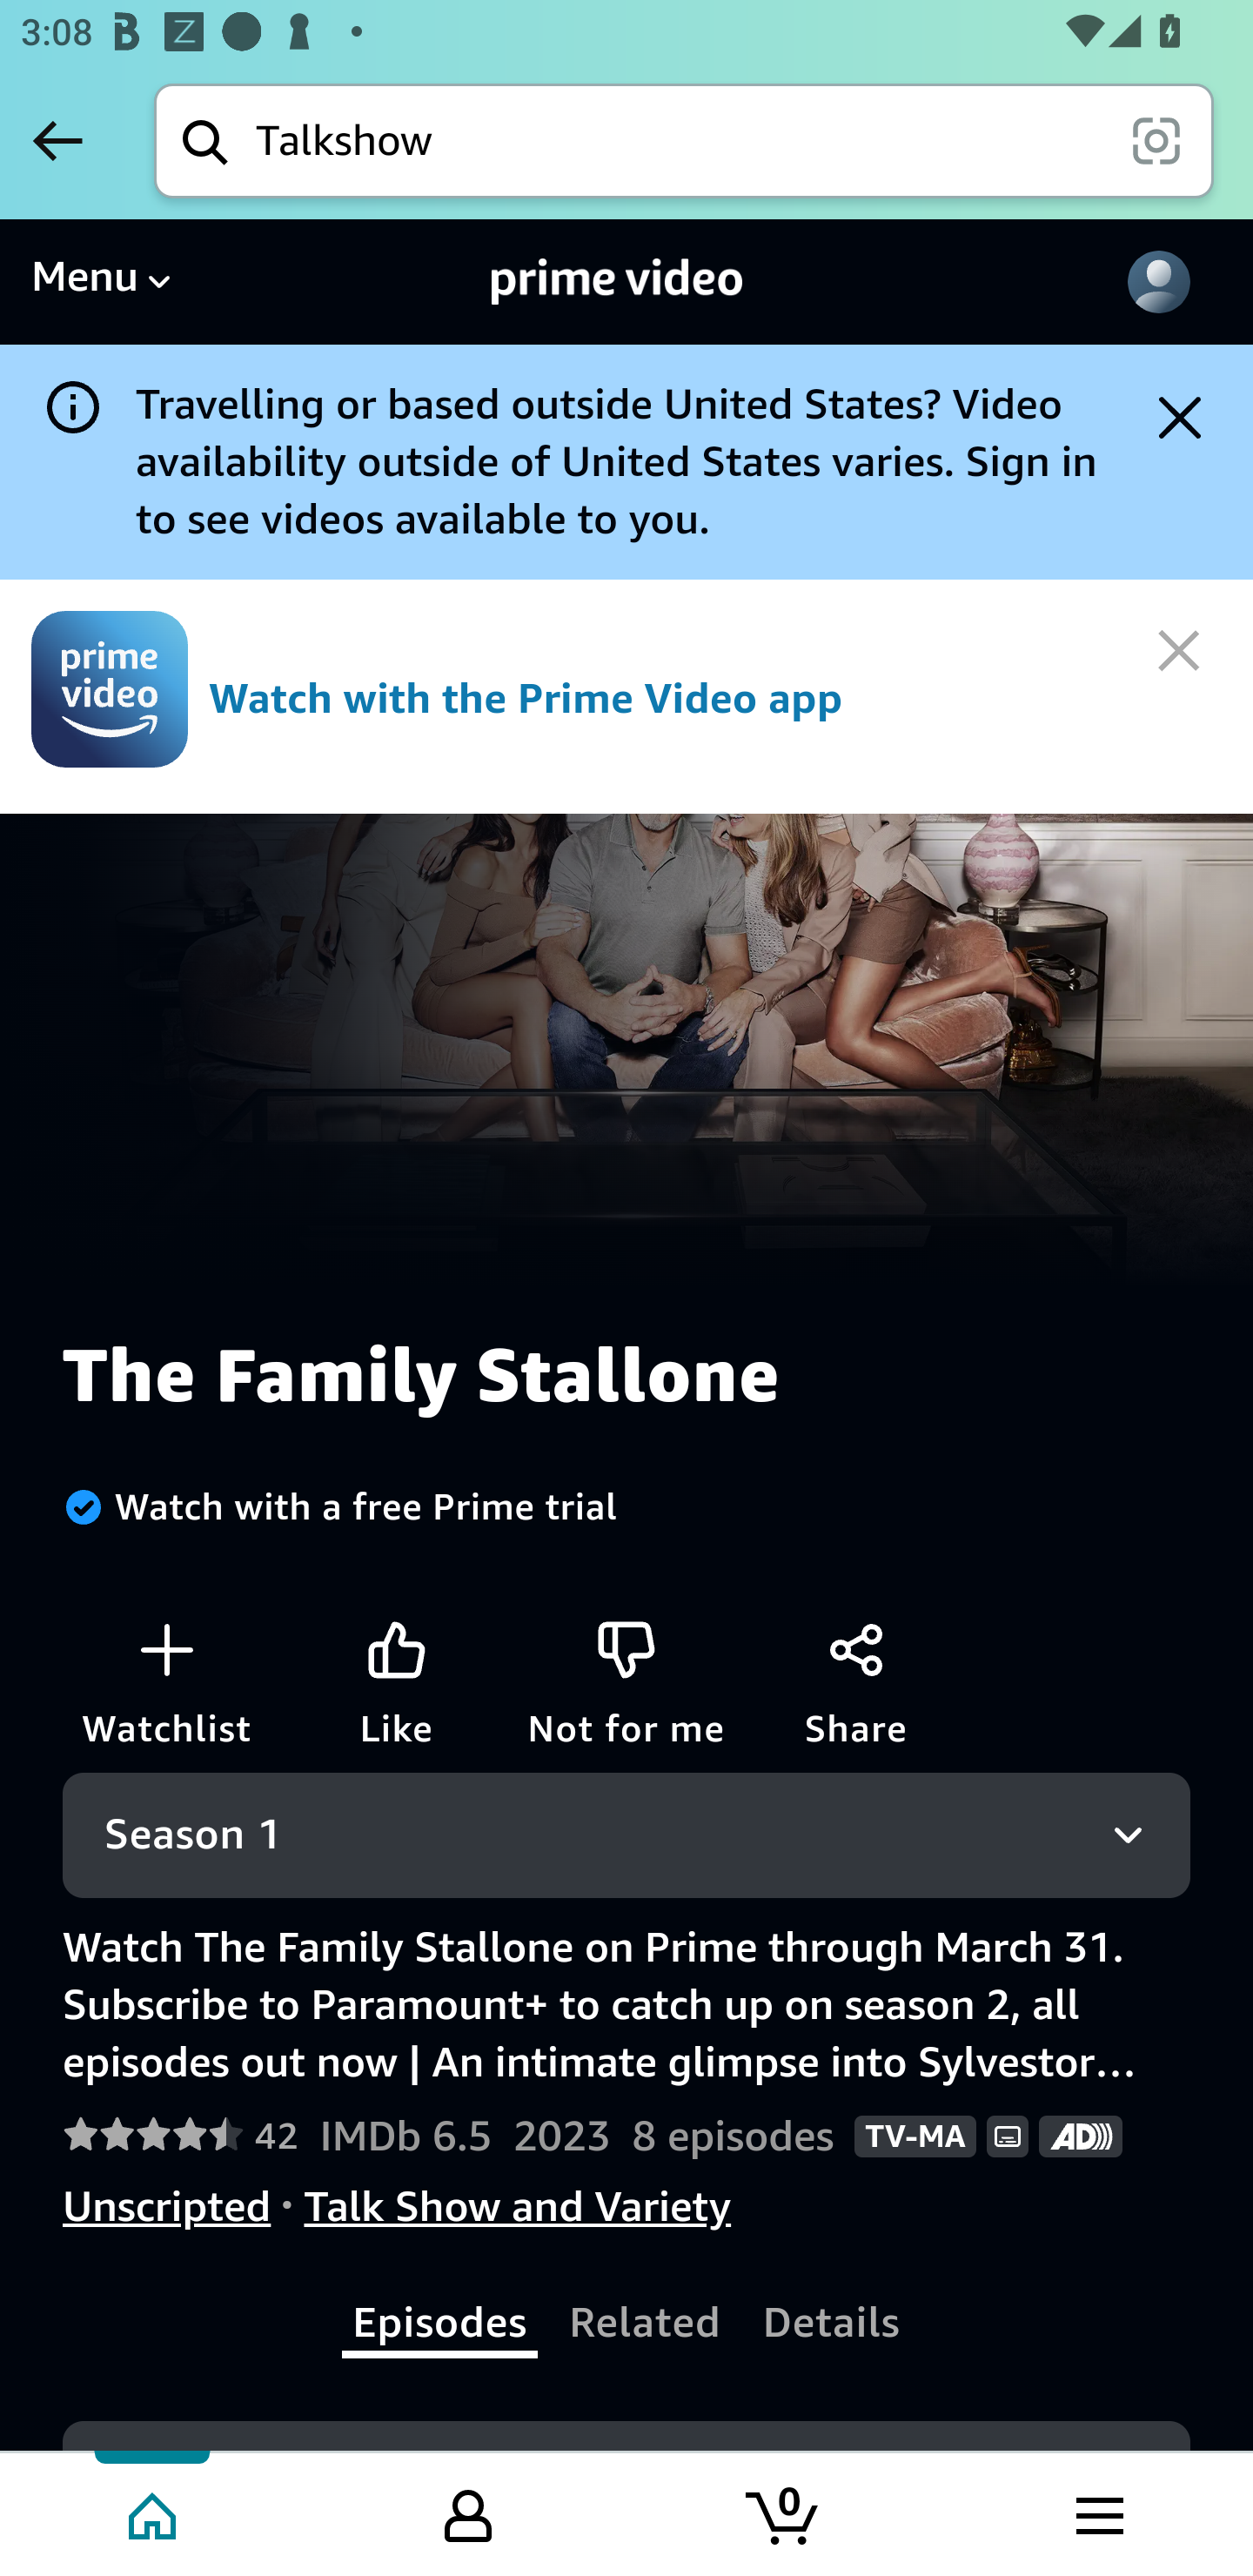 This screenshot has height=2576, width=1253. I want to click on Menu, so click(100, 282).